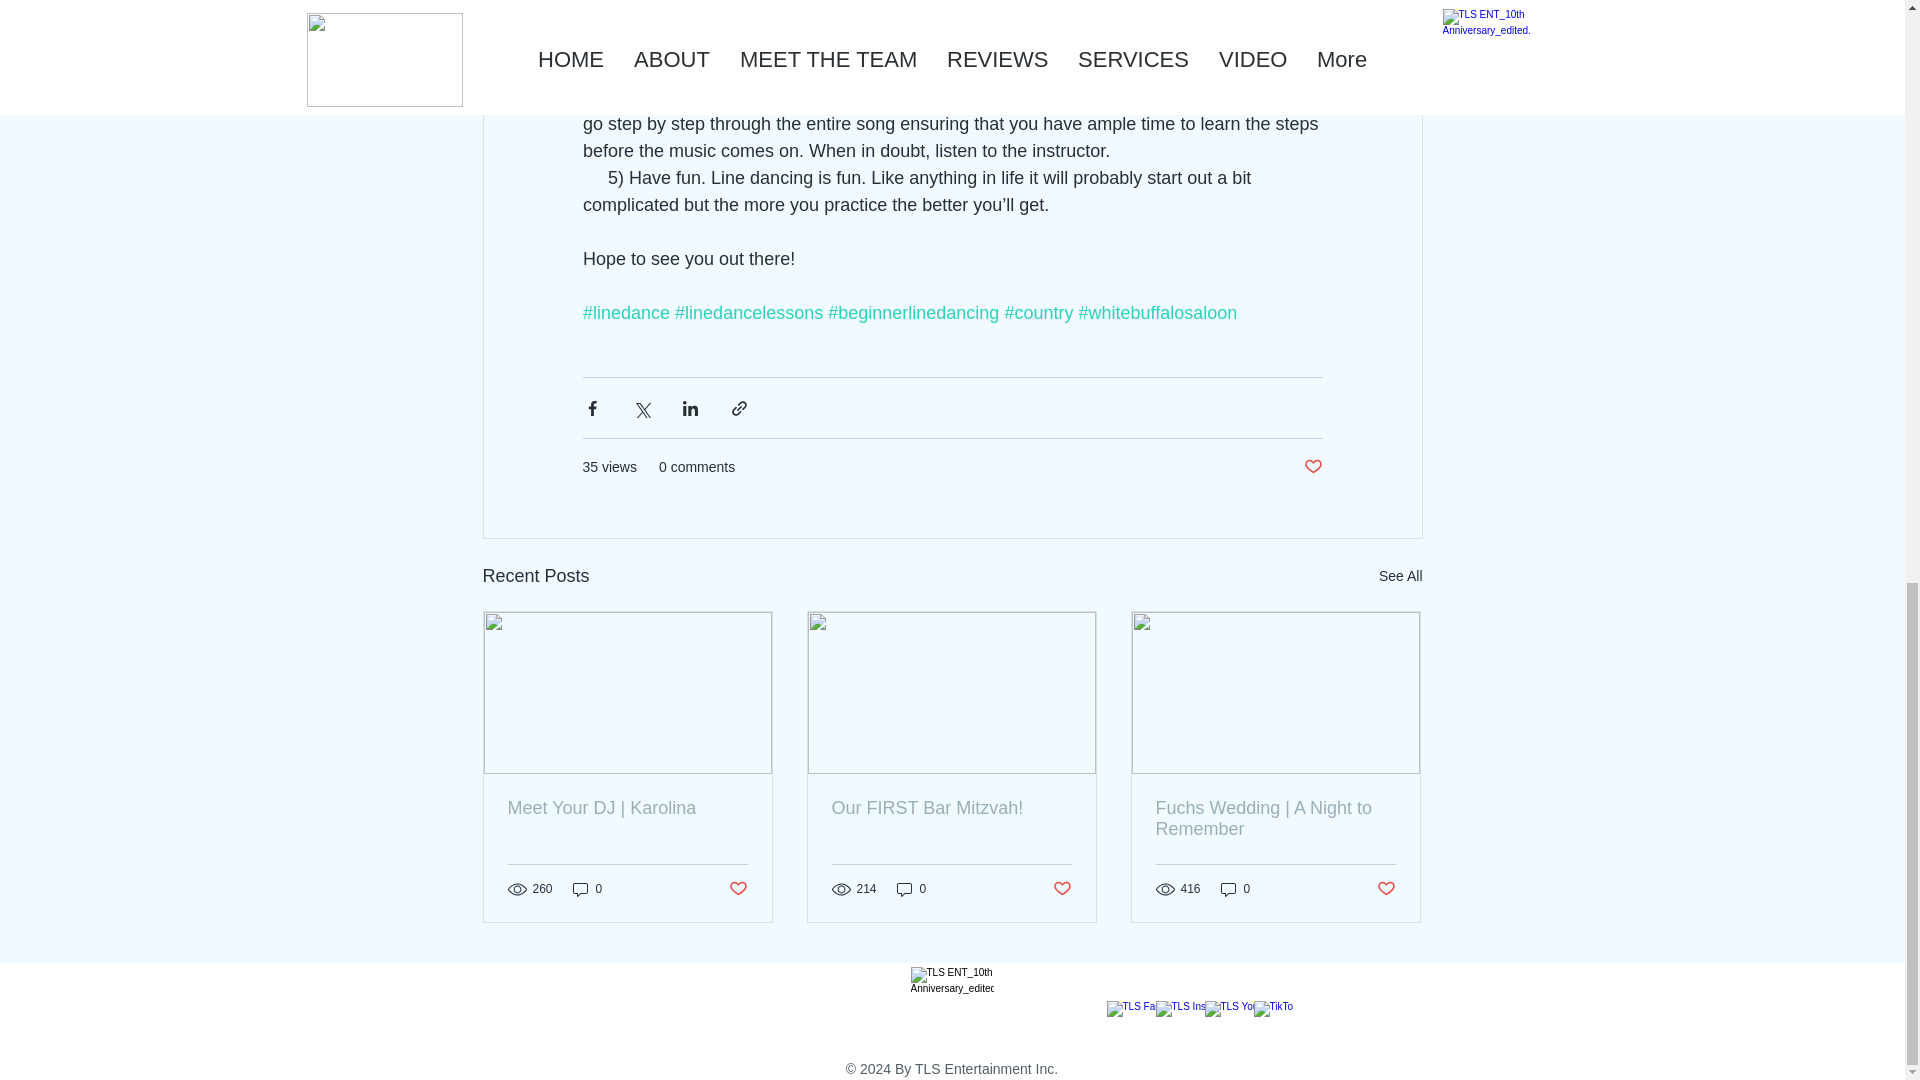 Image resolution: width=1920 pixels, height=1080 pixels. Describe the element at coordinates (912, 889) in the screenshot. I see `0` at that location.